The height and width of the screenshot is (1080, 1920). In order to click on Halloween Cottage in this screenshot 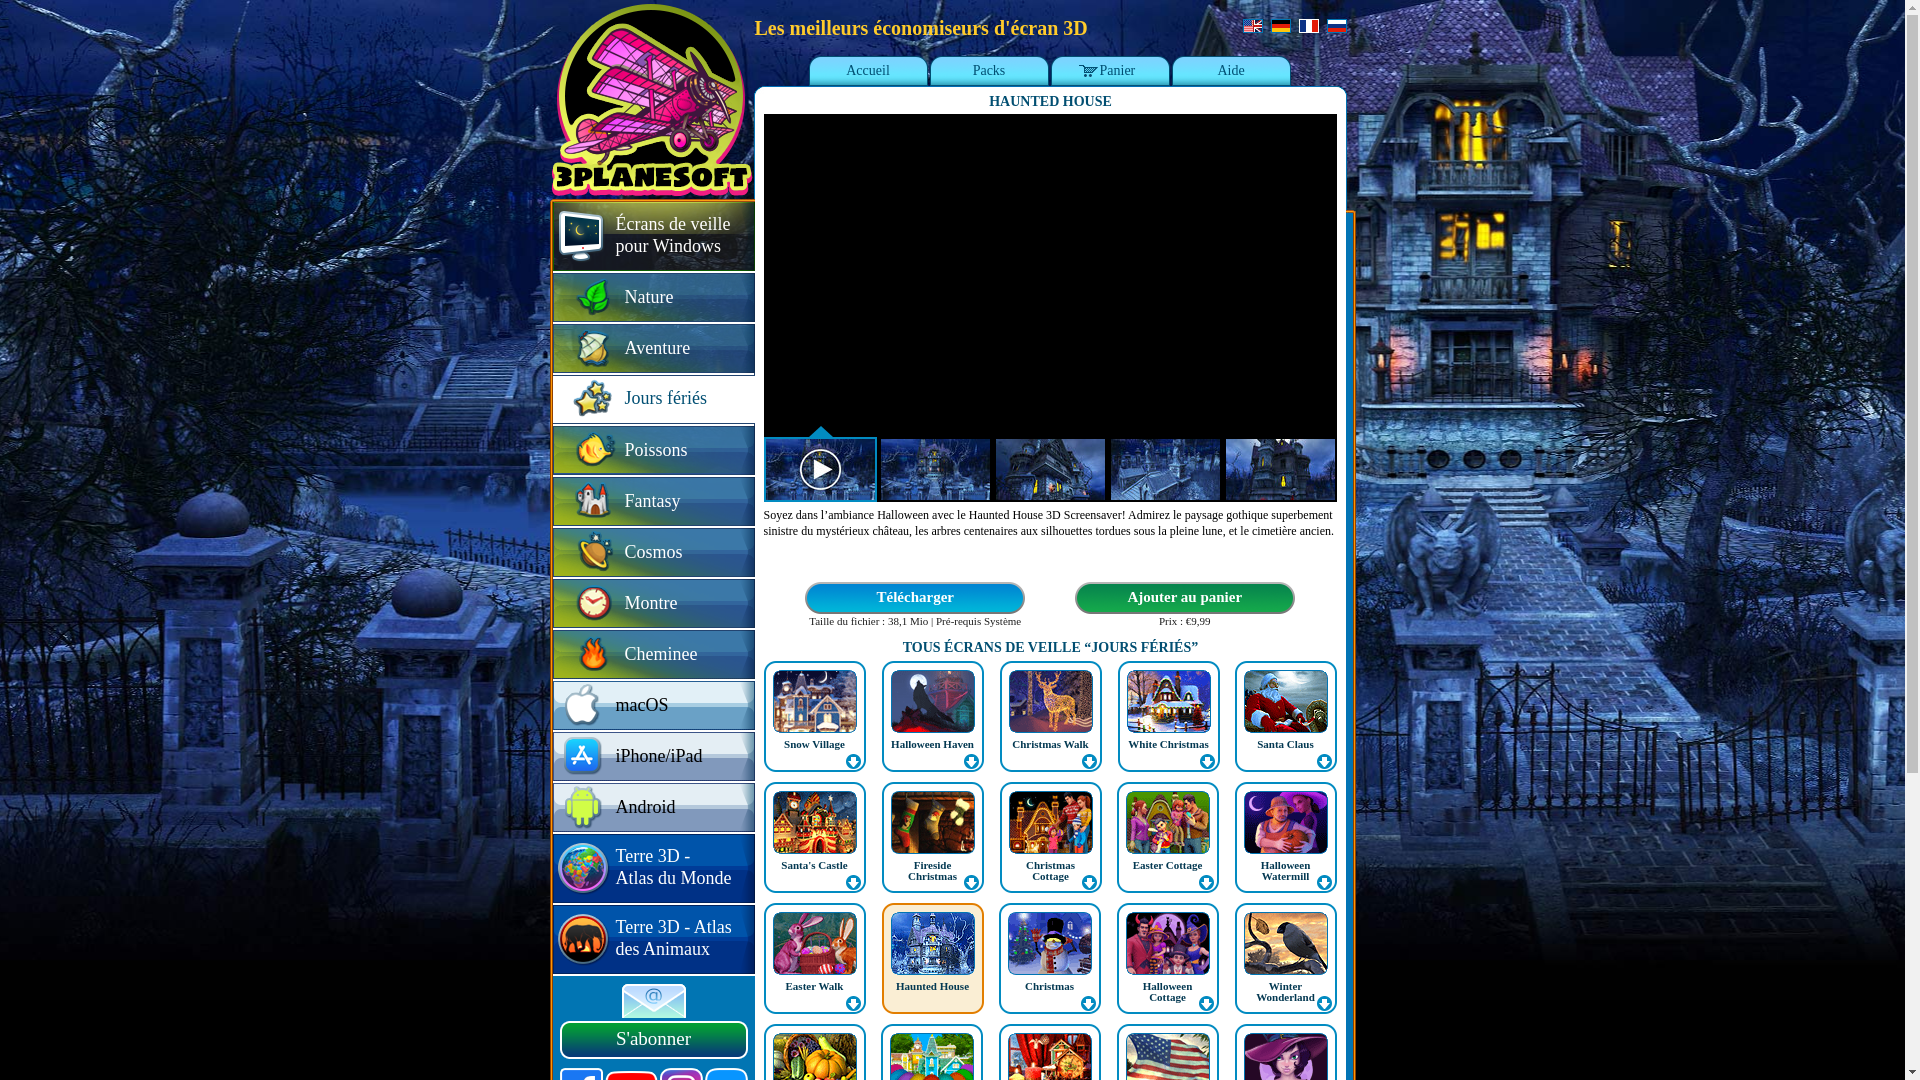, I will do `click(1167, 958)`.